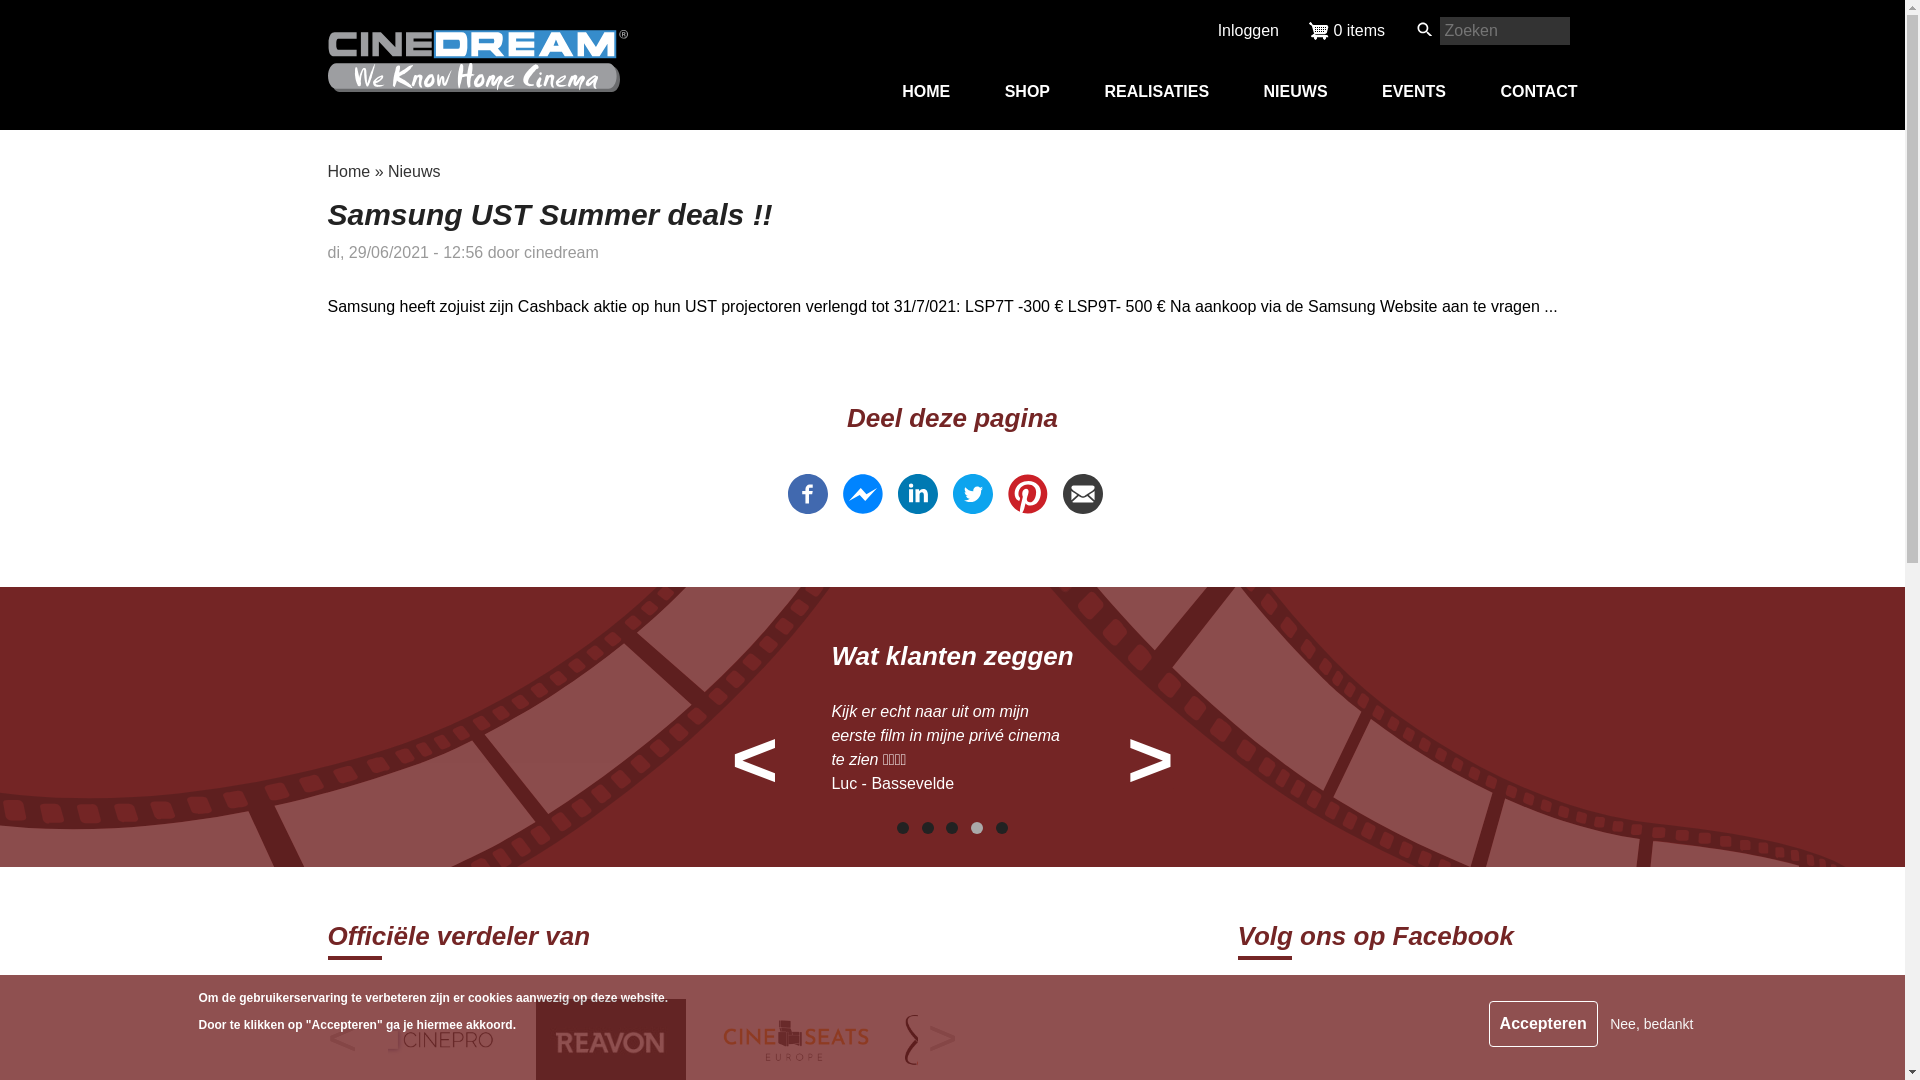 This screenshot has height=1080, width=1920. Describe the element at coordinates (350, 172) in the screenshot. I see `Home` at that location.